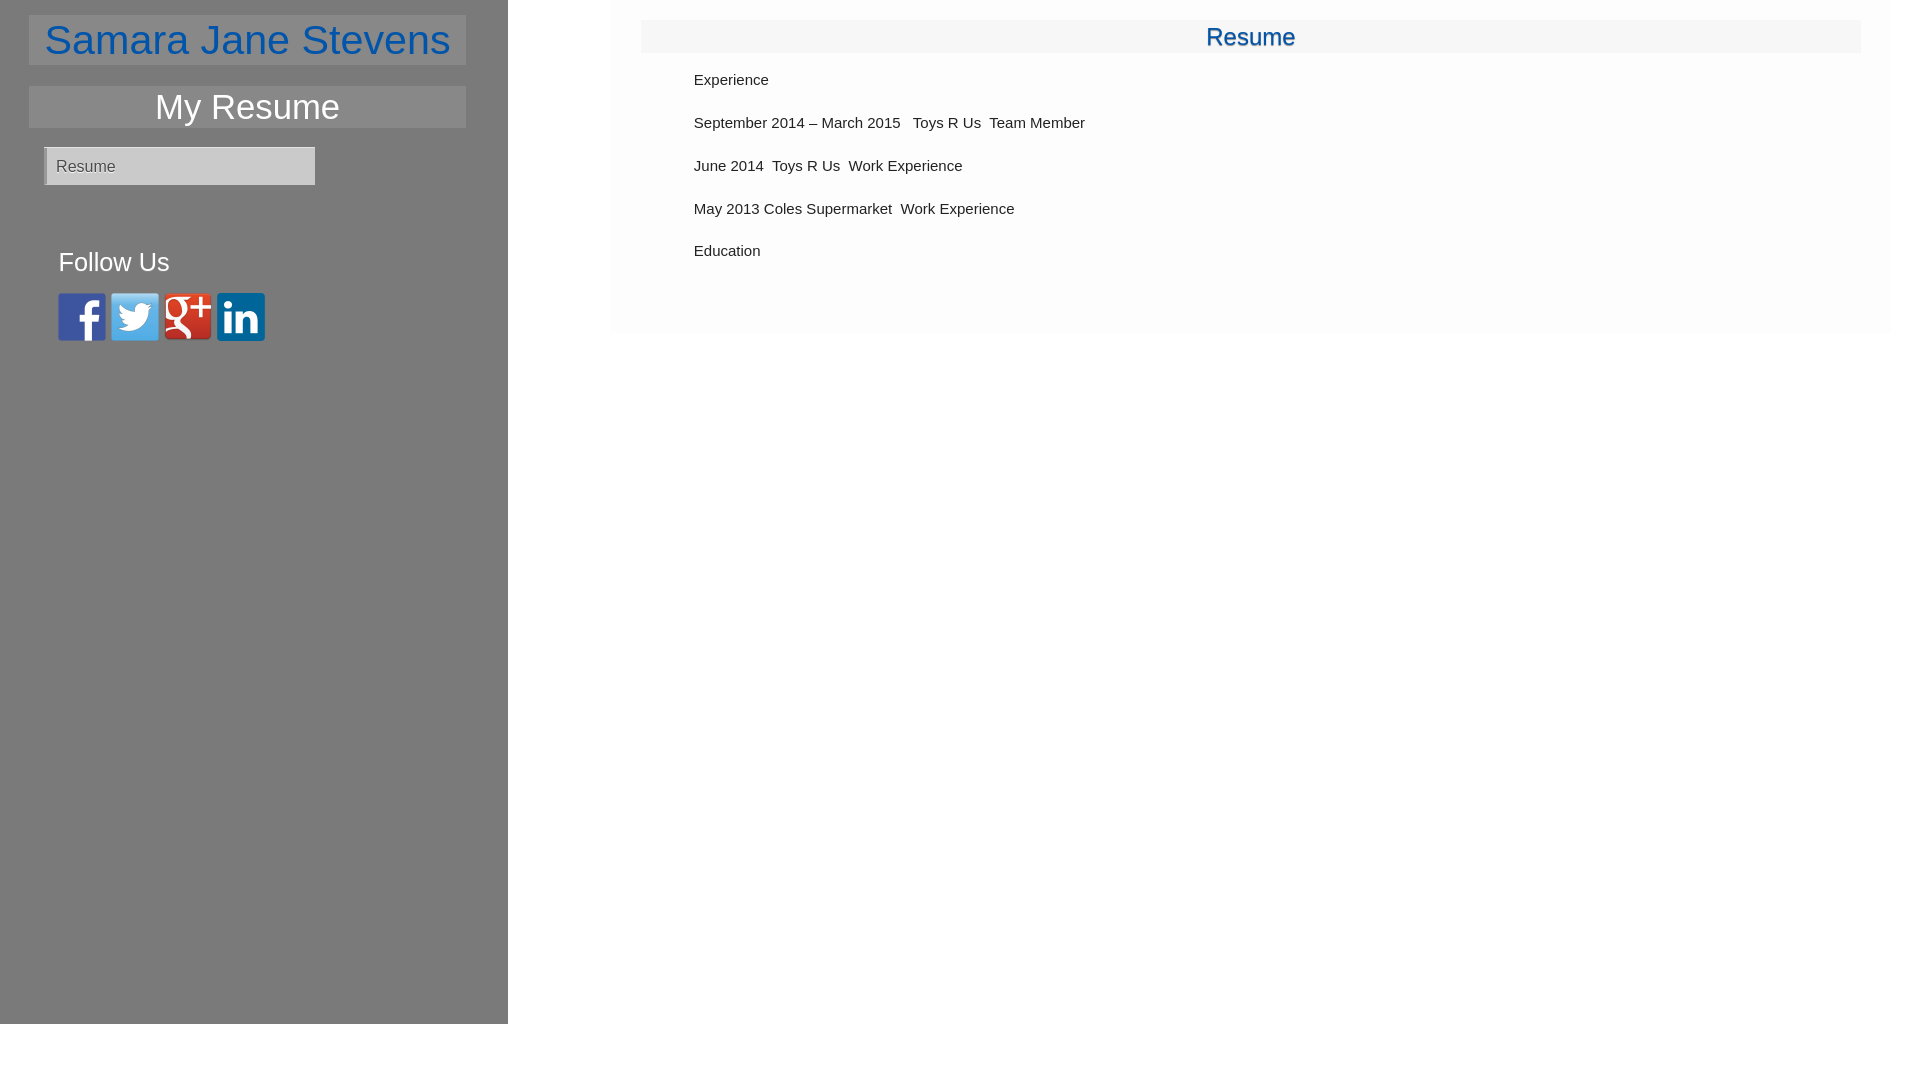 This screenshot has width=1920, height=1080. What do you see at coordinates (188, 317) in the screenshot?
I see `Follow us on Google+` at bounding box center [188, 317].